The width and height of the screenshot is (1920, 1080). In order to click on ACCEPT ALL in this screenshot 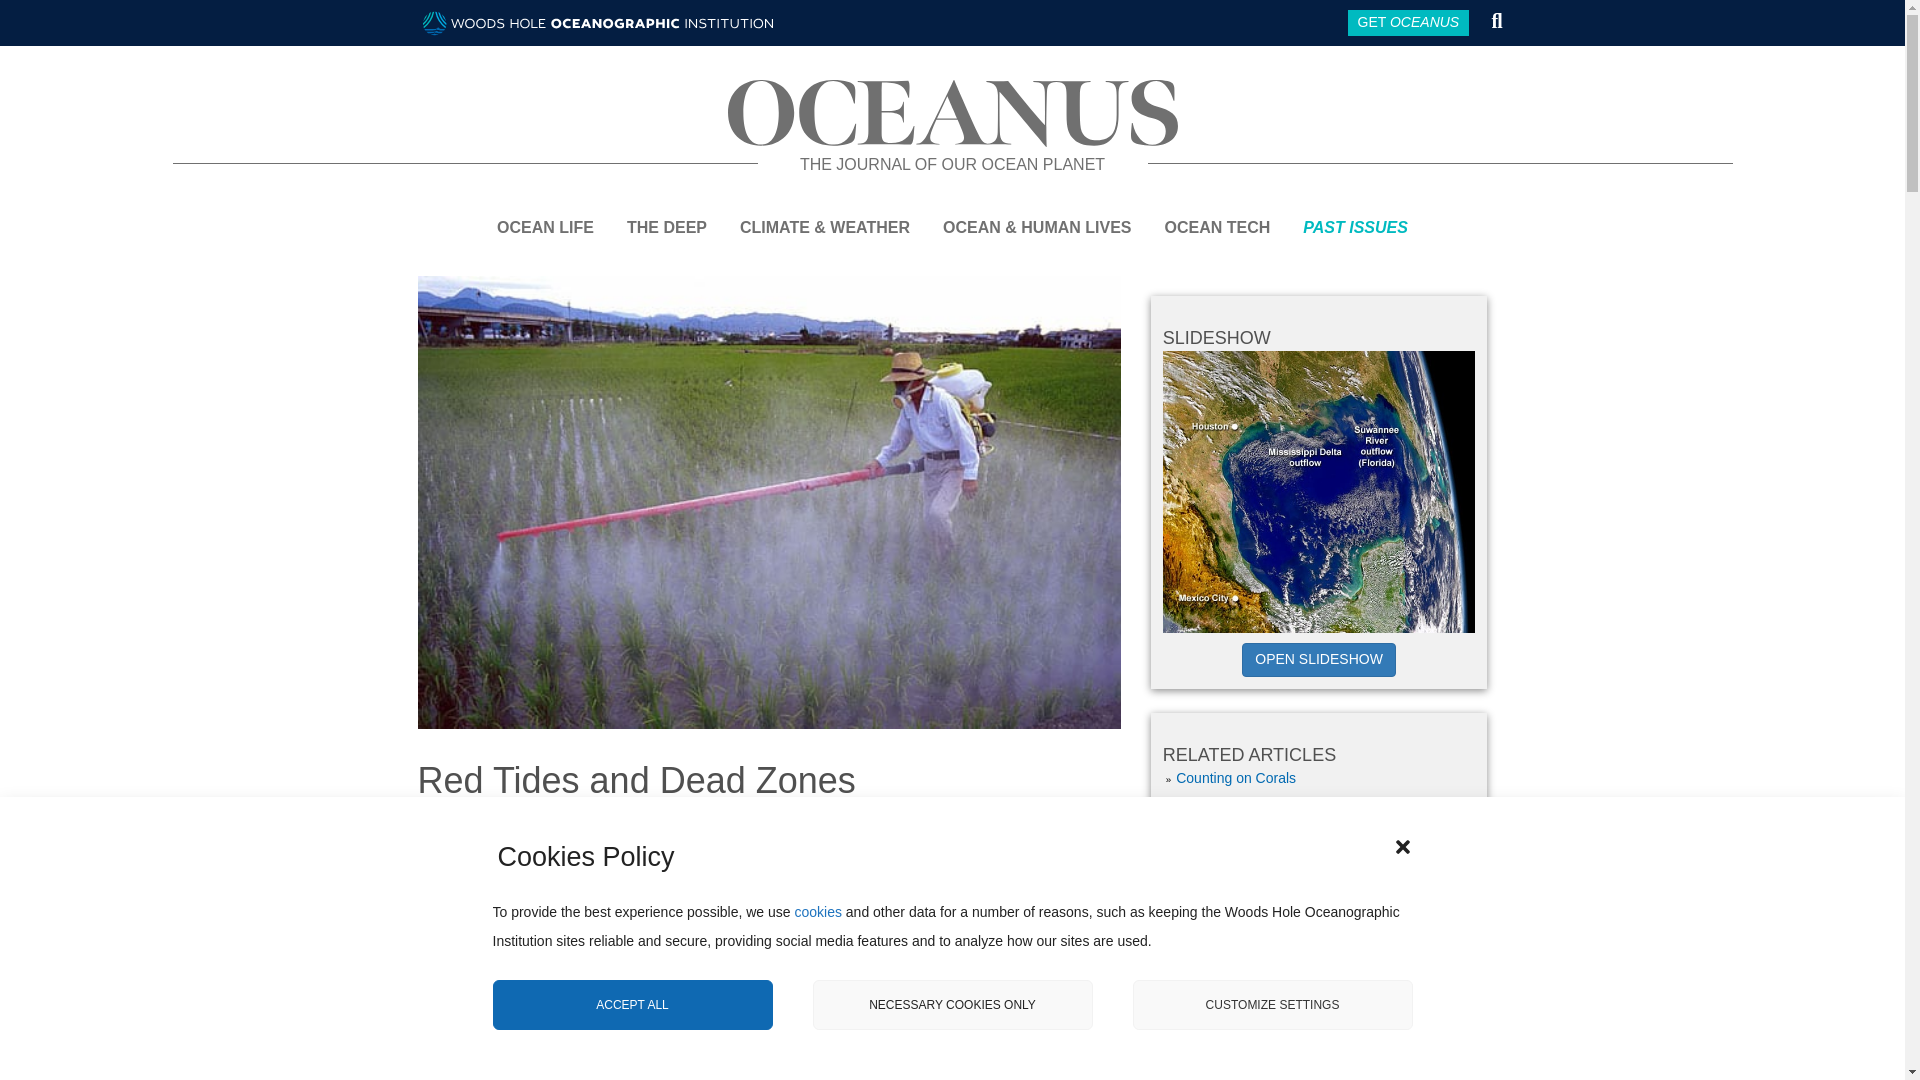, I will do `click(631, 1020)`.